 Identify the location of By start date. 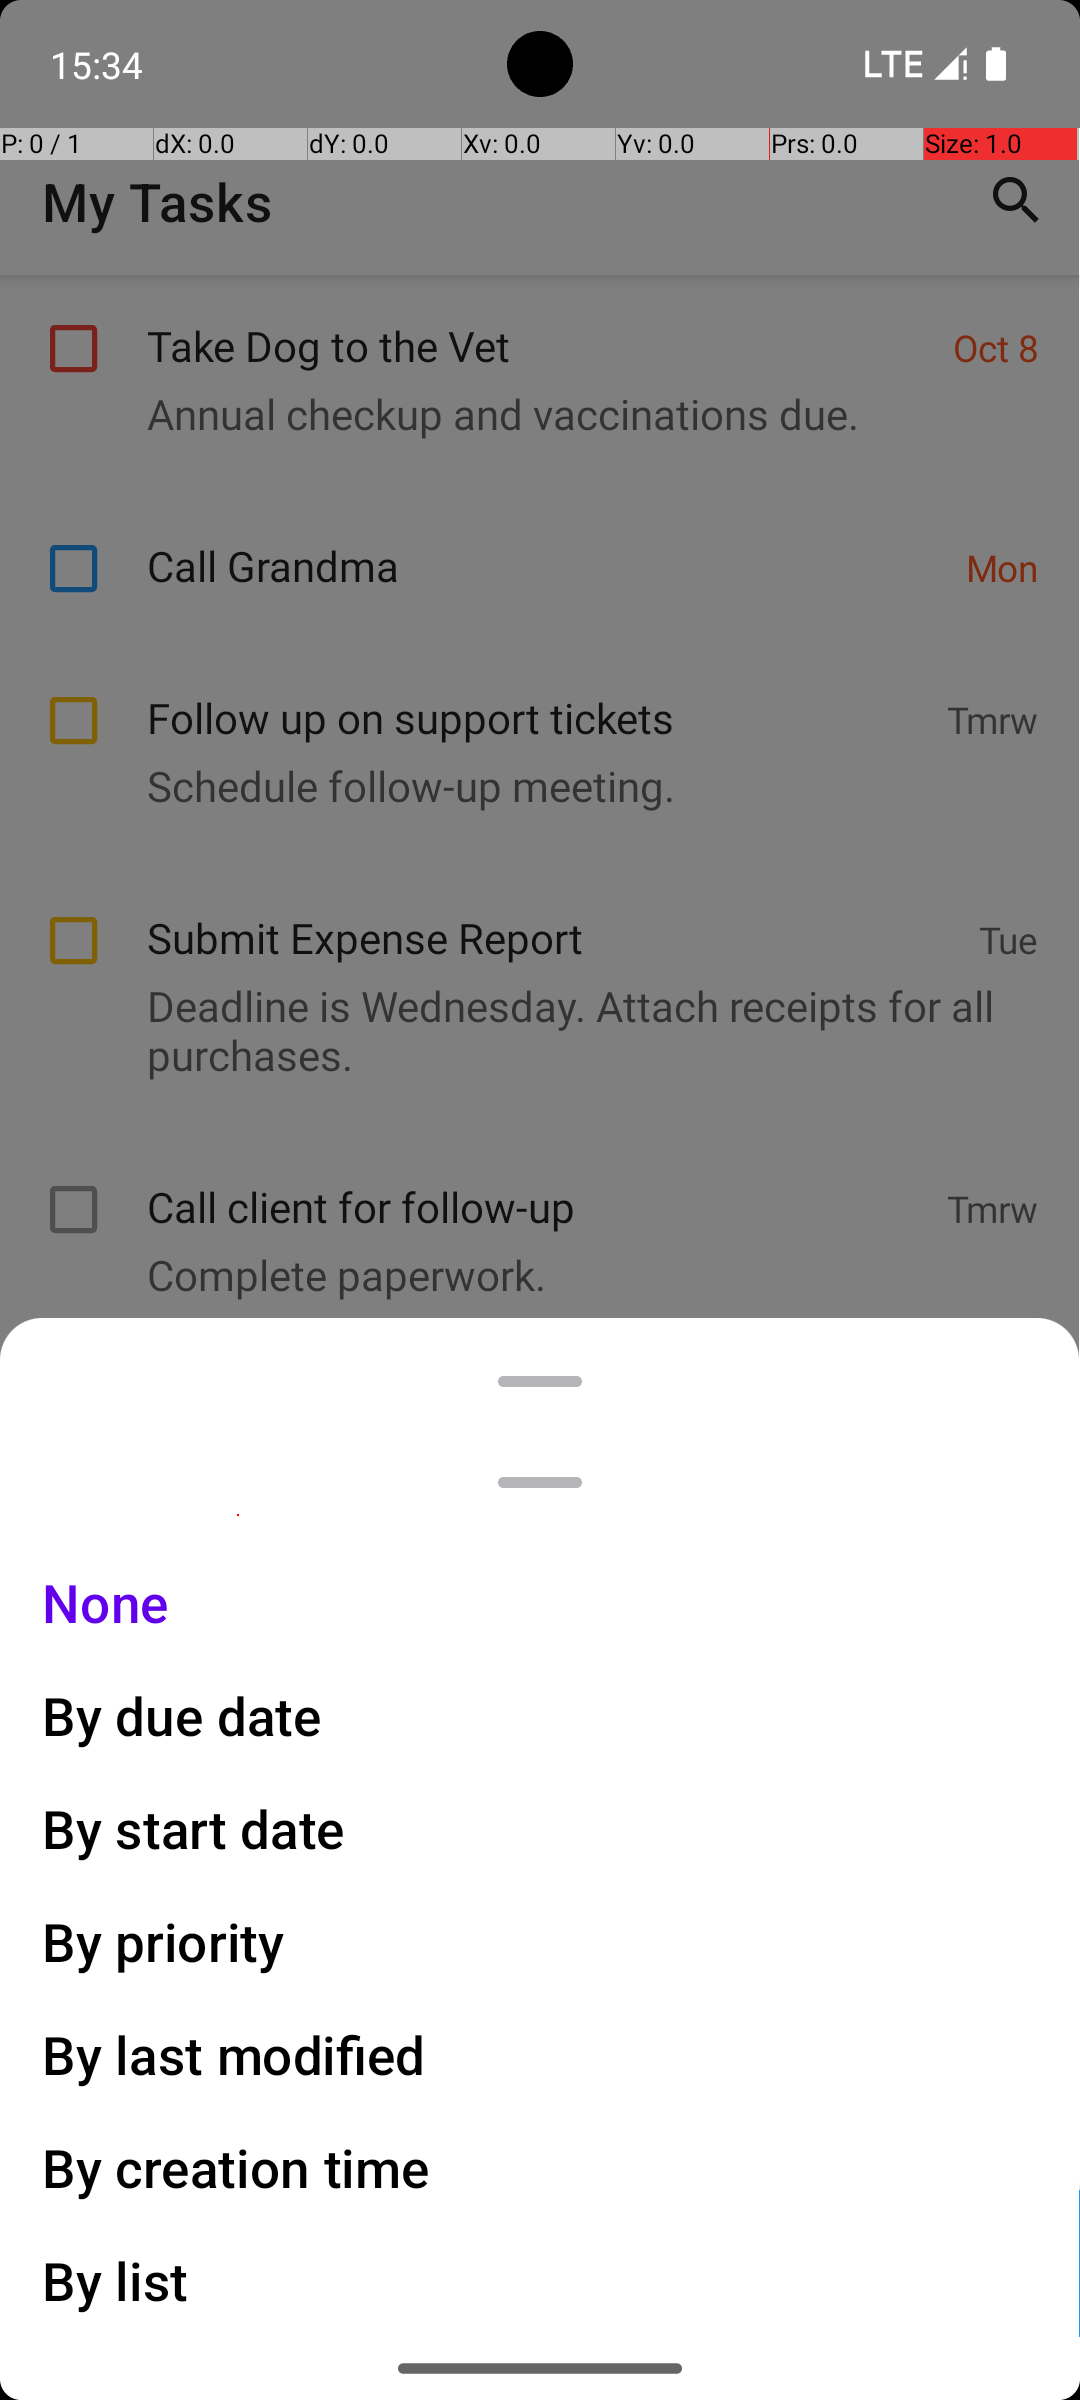
(194, 1828).